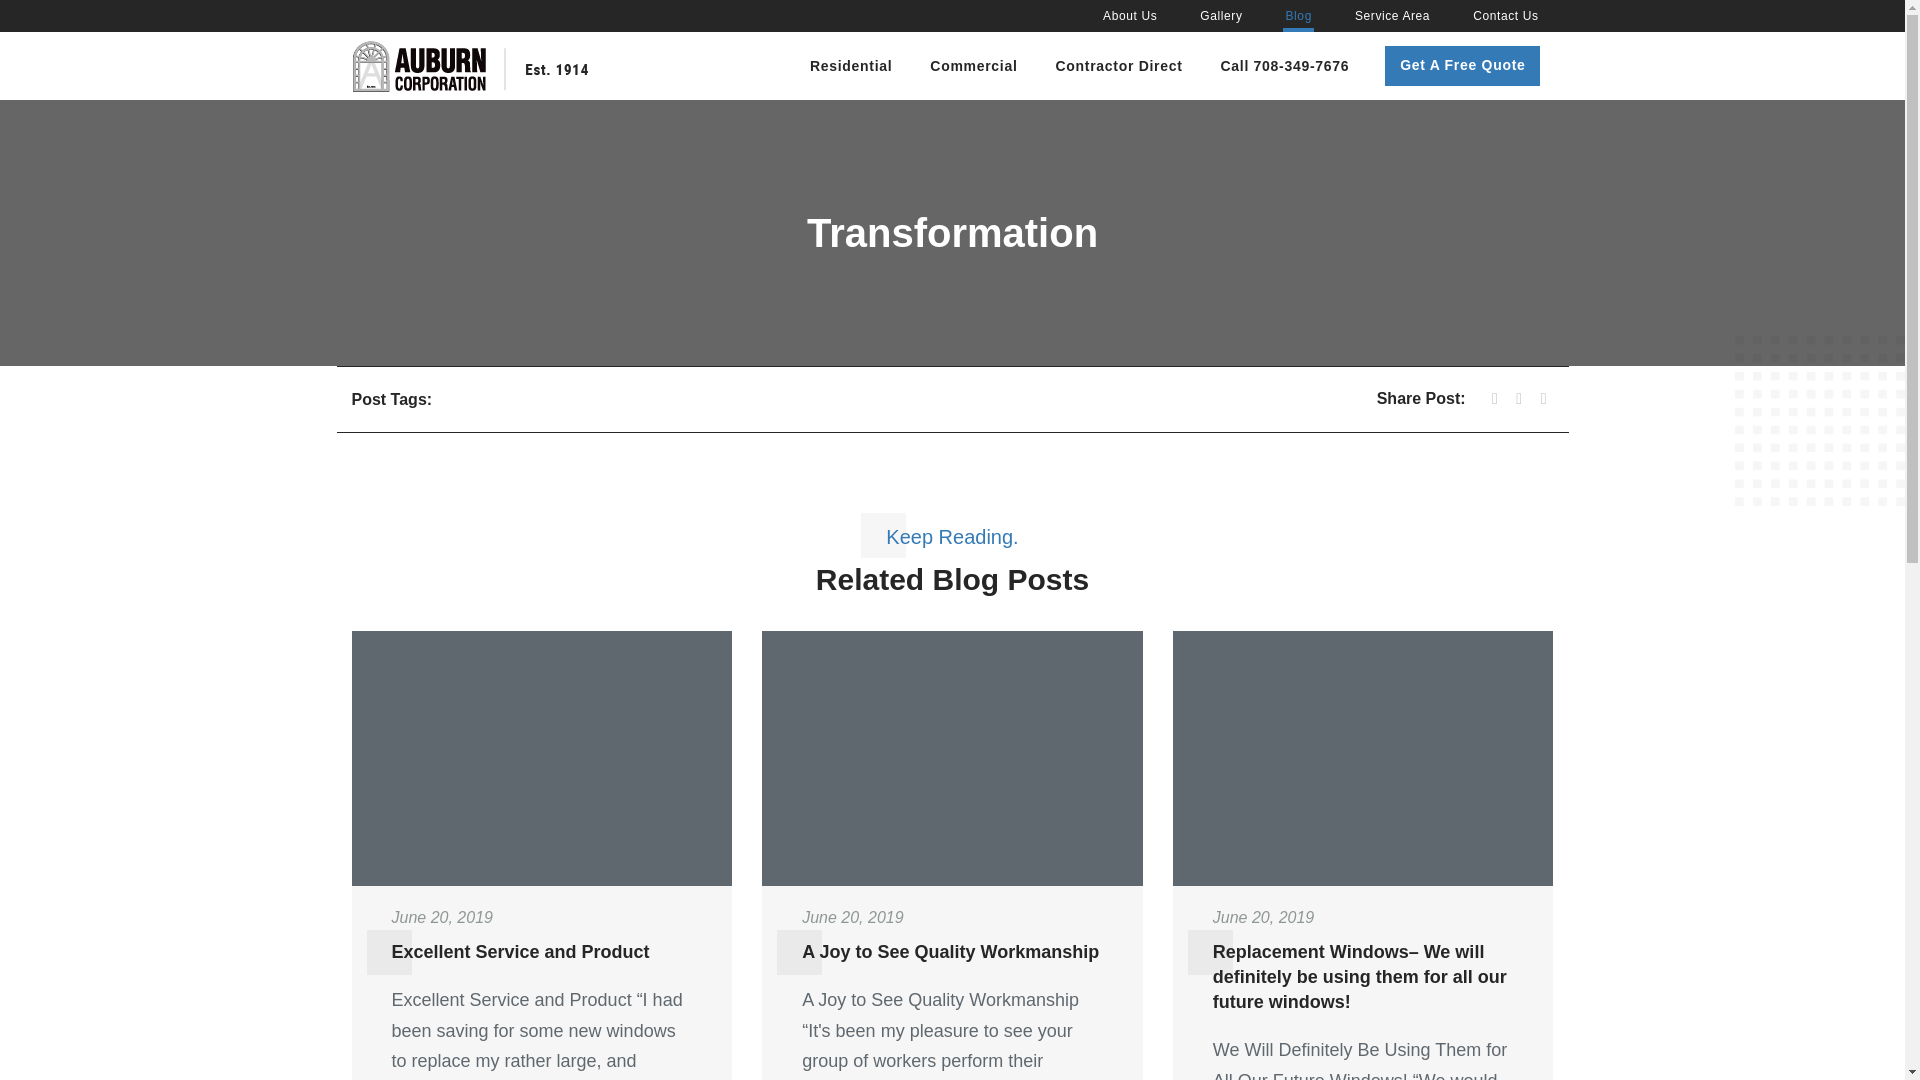 The height and width of the screenshot is (1080, 1920). Describe the element at coordinates (1392, 16) in the screenshot. I see `Service Area` at that location.